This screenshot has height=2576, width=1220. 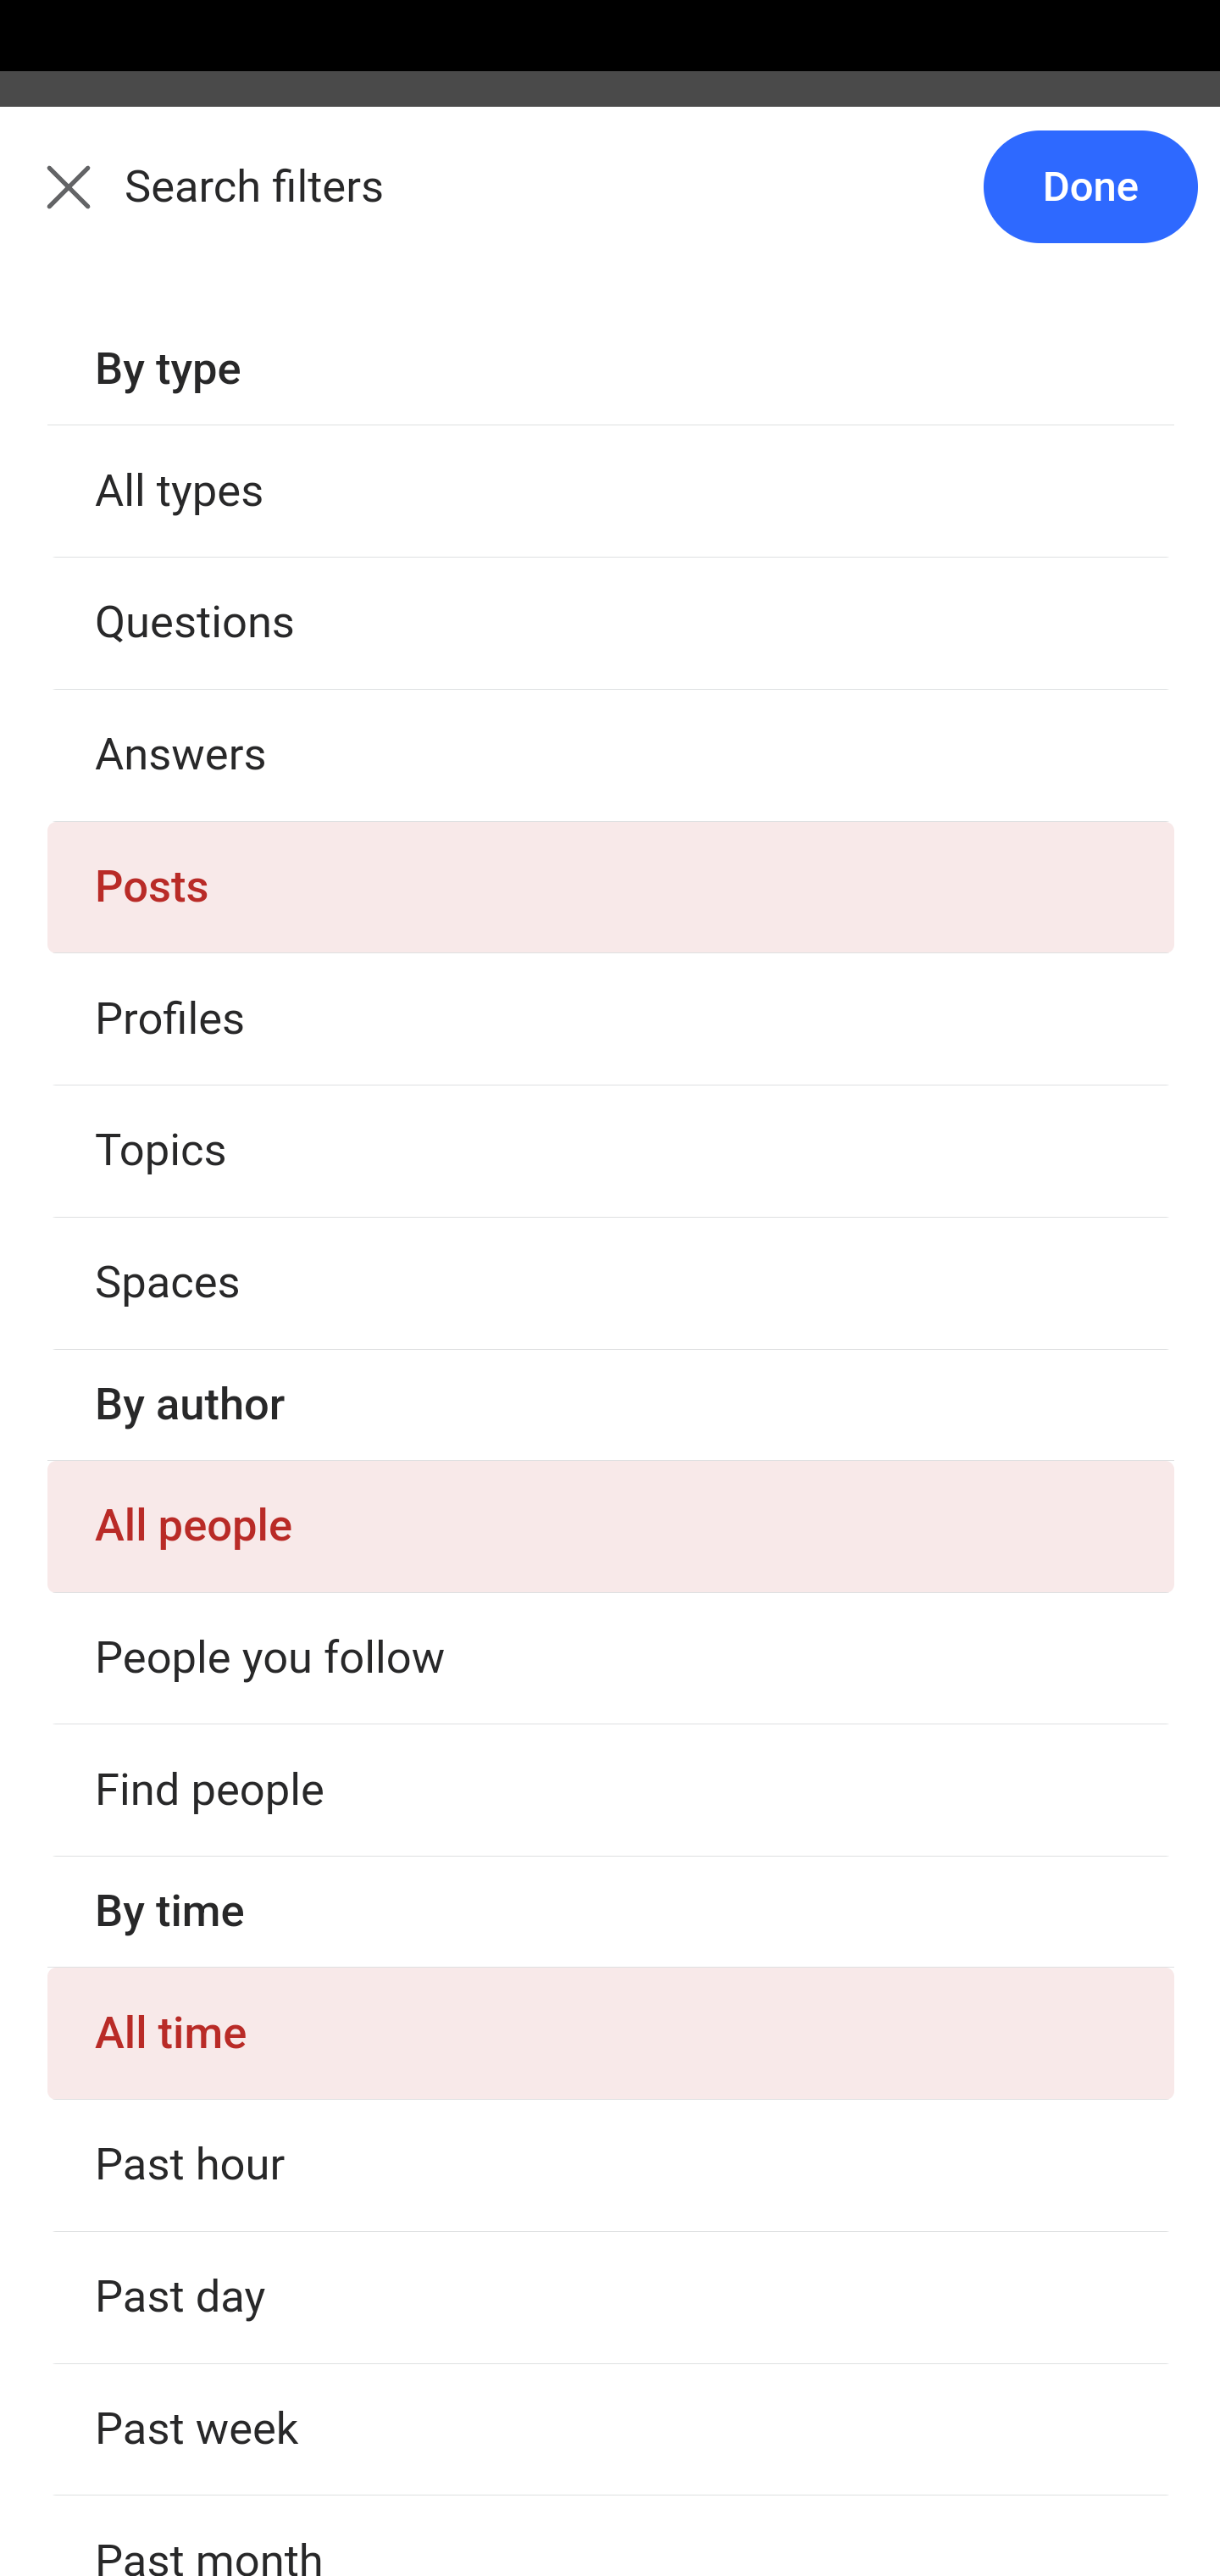 I want to click on Answer, so click(x=207, y=1264).